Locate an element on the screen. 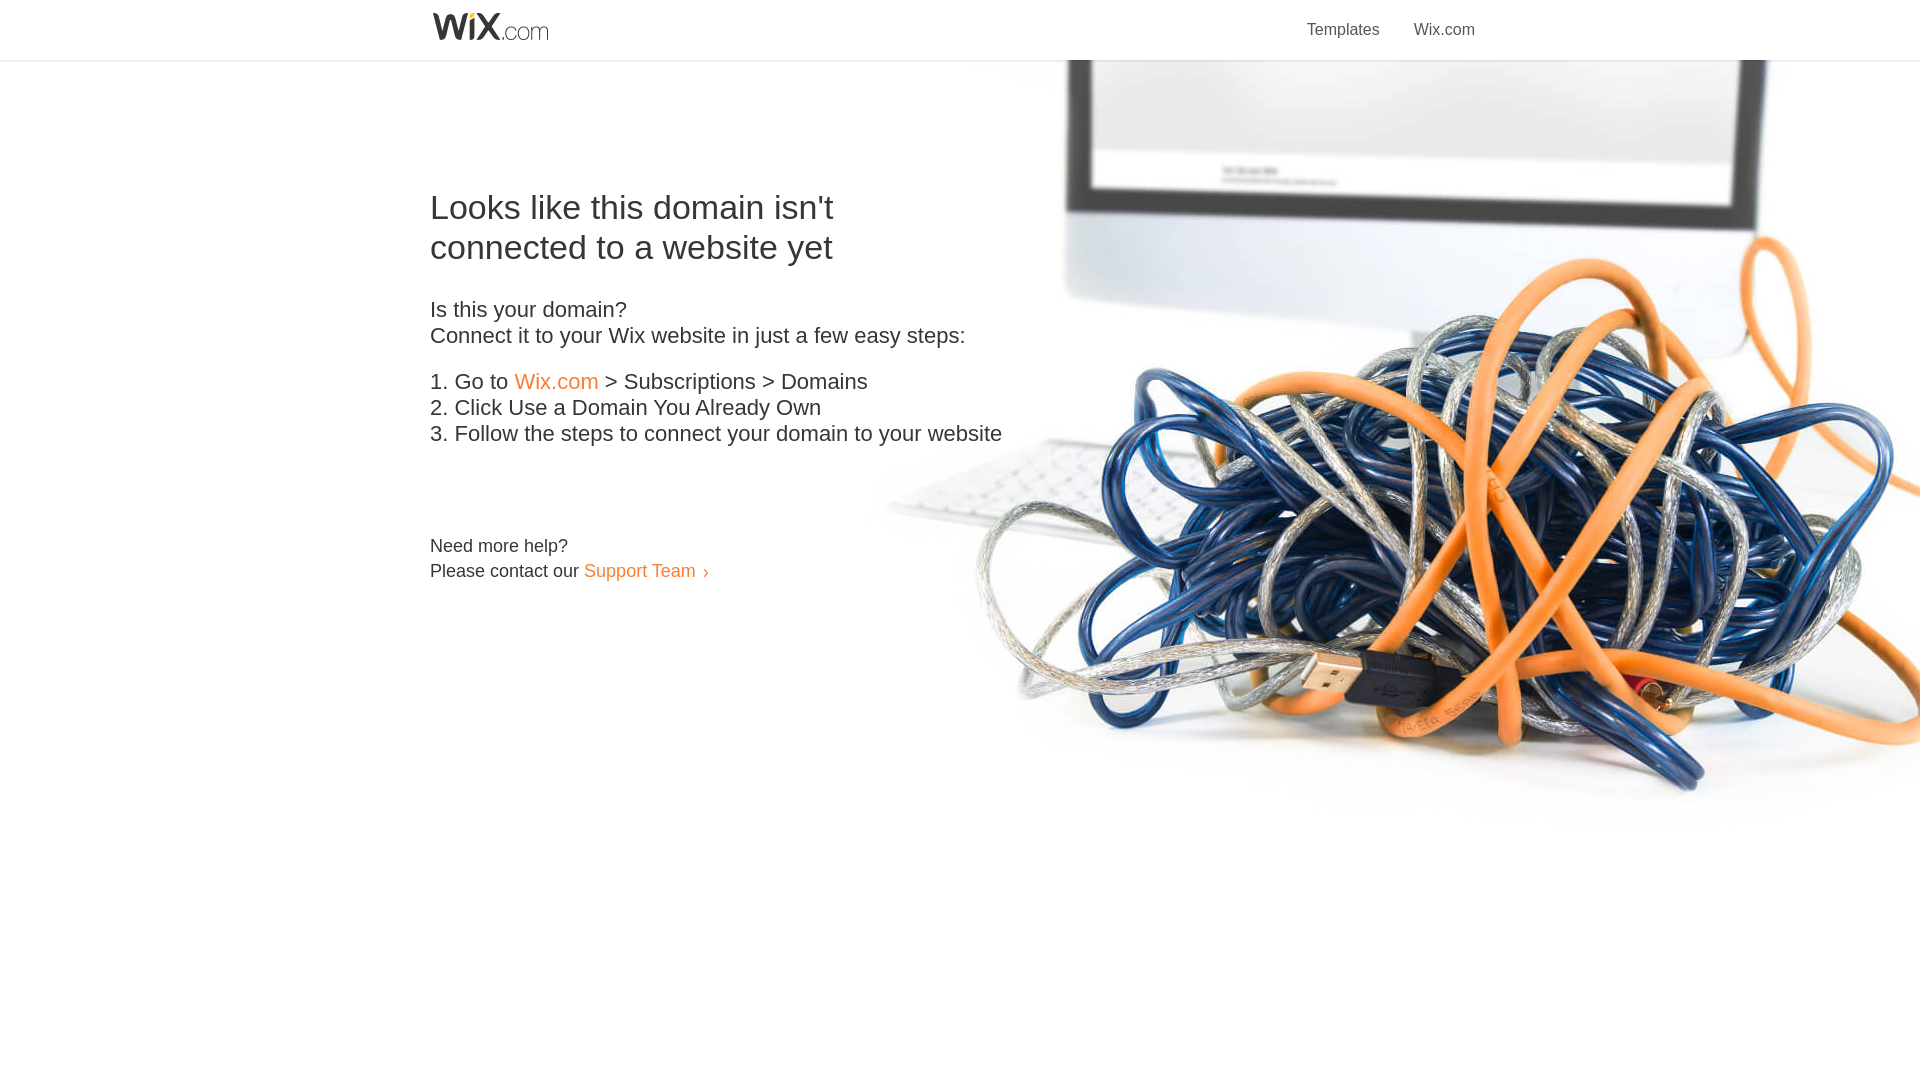  Wix.com is located at coordinates (556, 382).